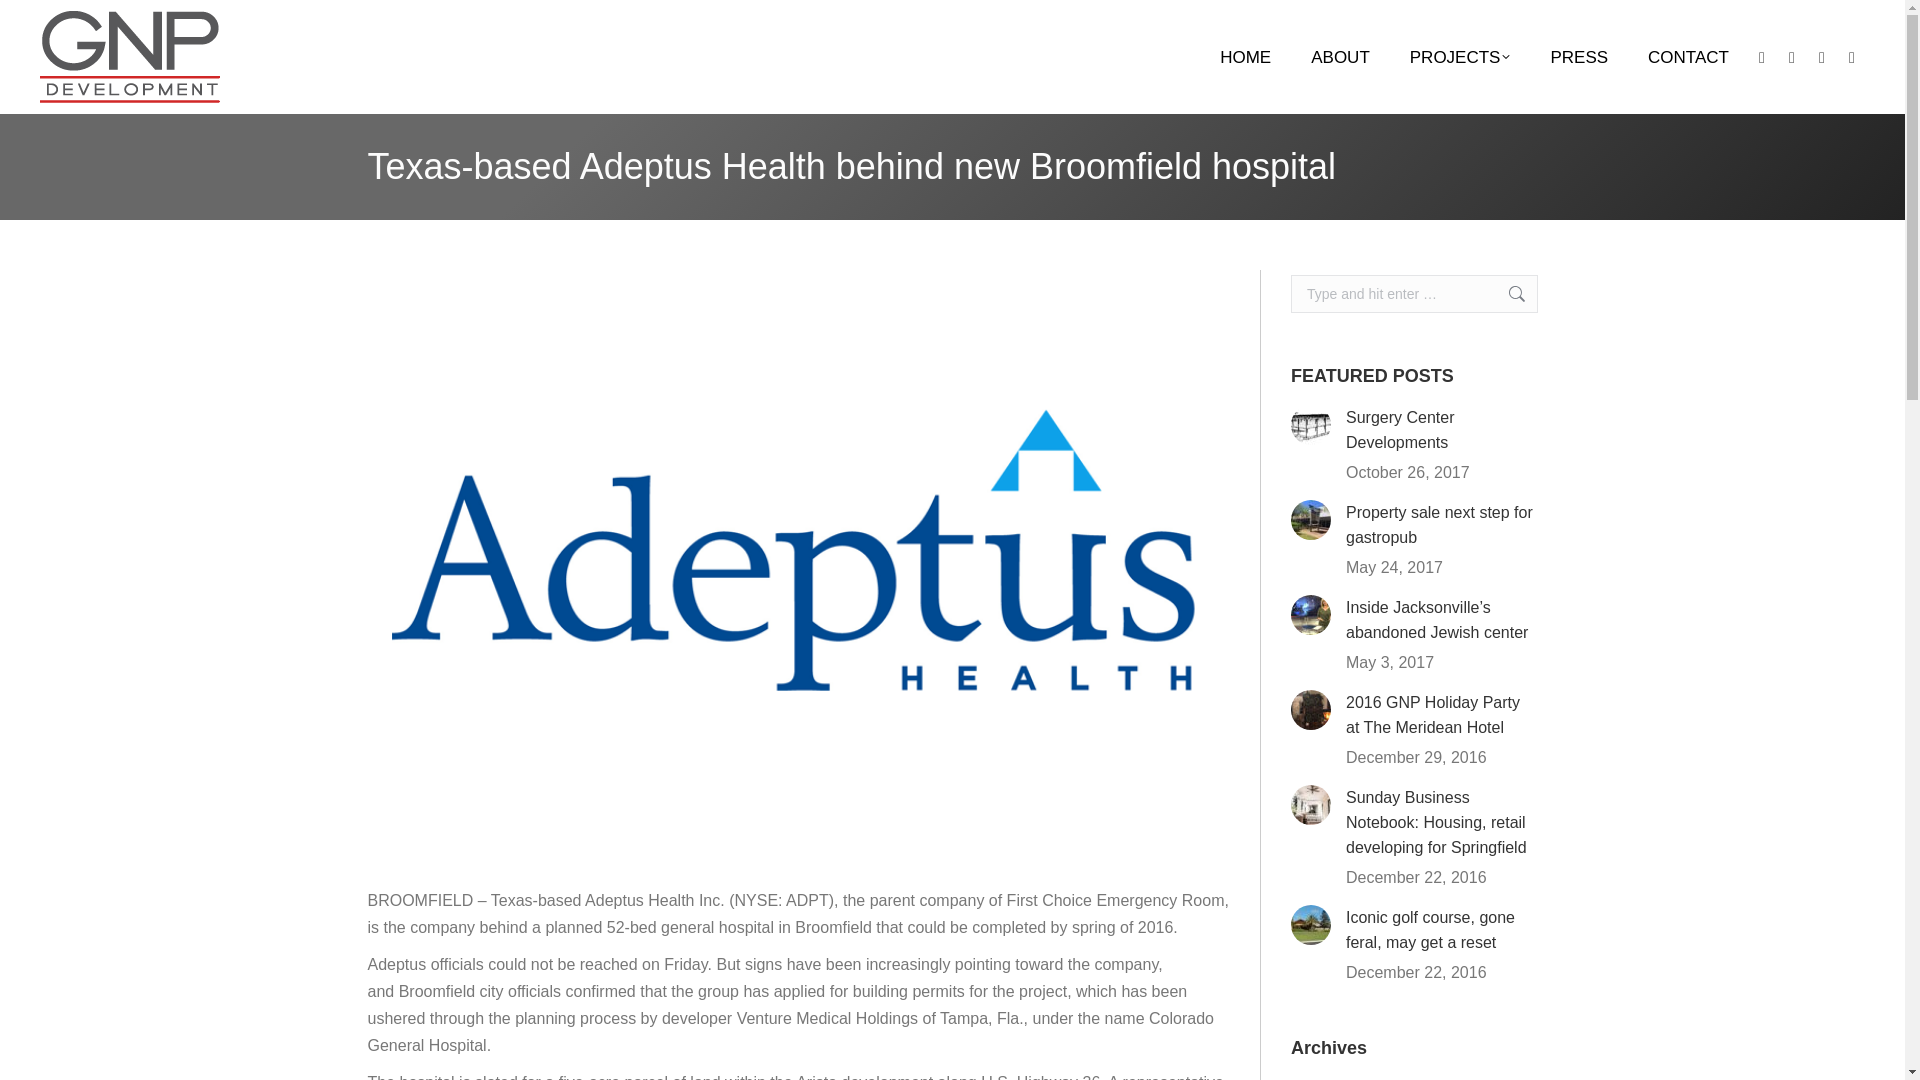 The height and width of the screenshot is (1080, 1920). Describe the element at coordinates (1762, 57) in the screenshot. I see `Facebook page opens in new window` at that location.